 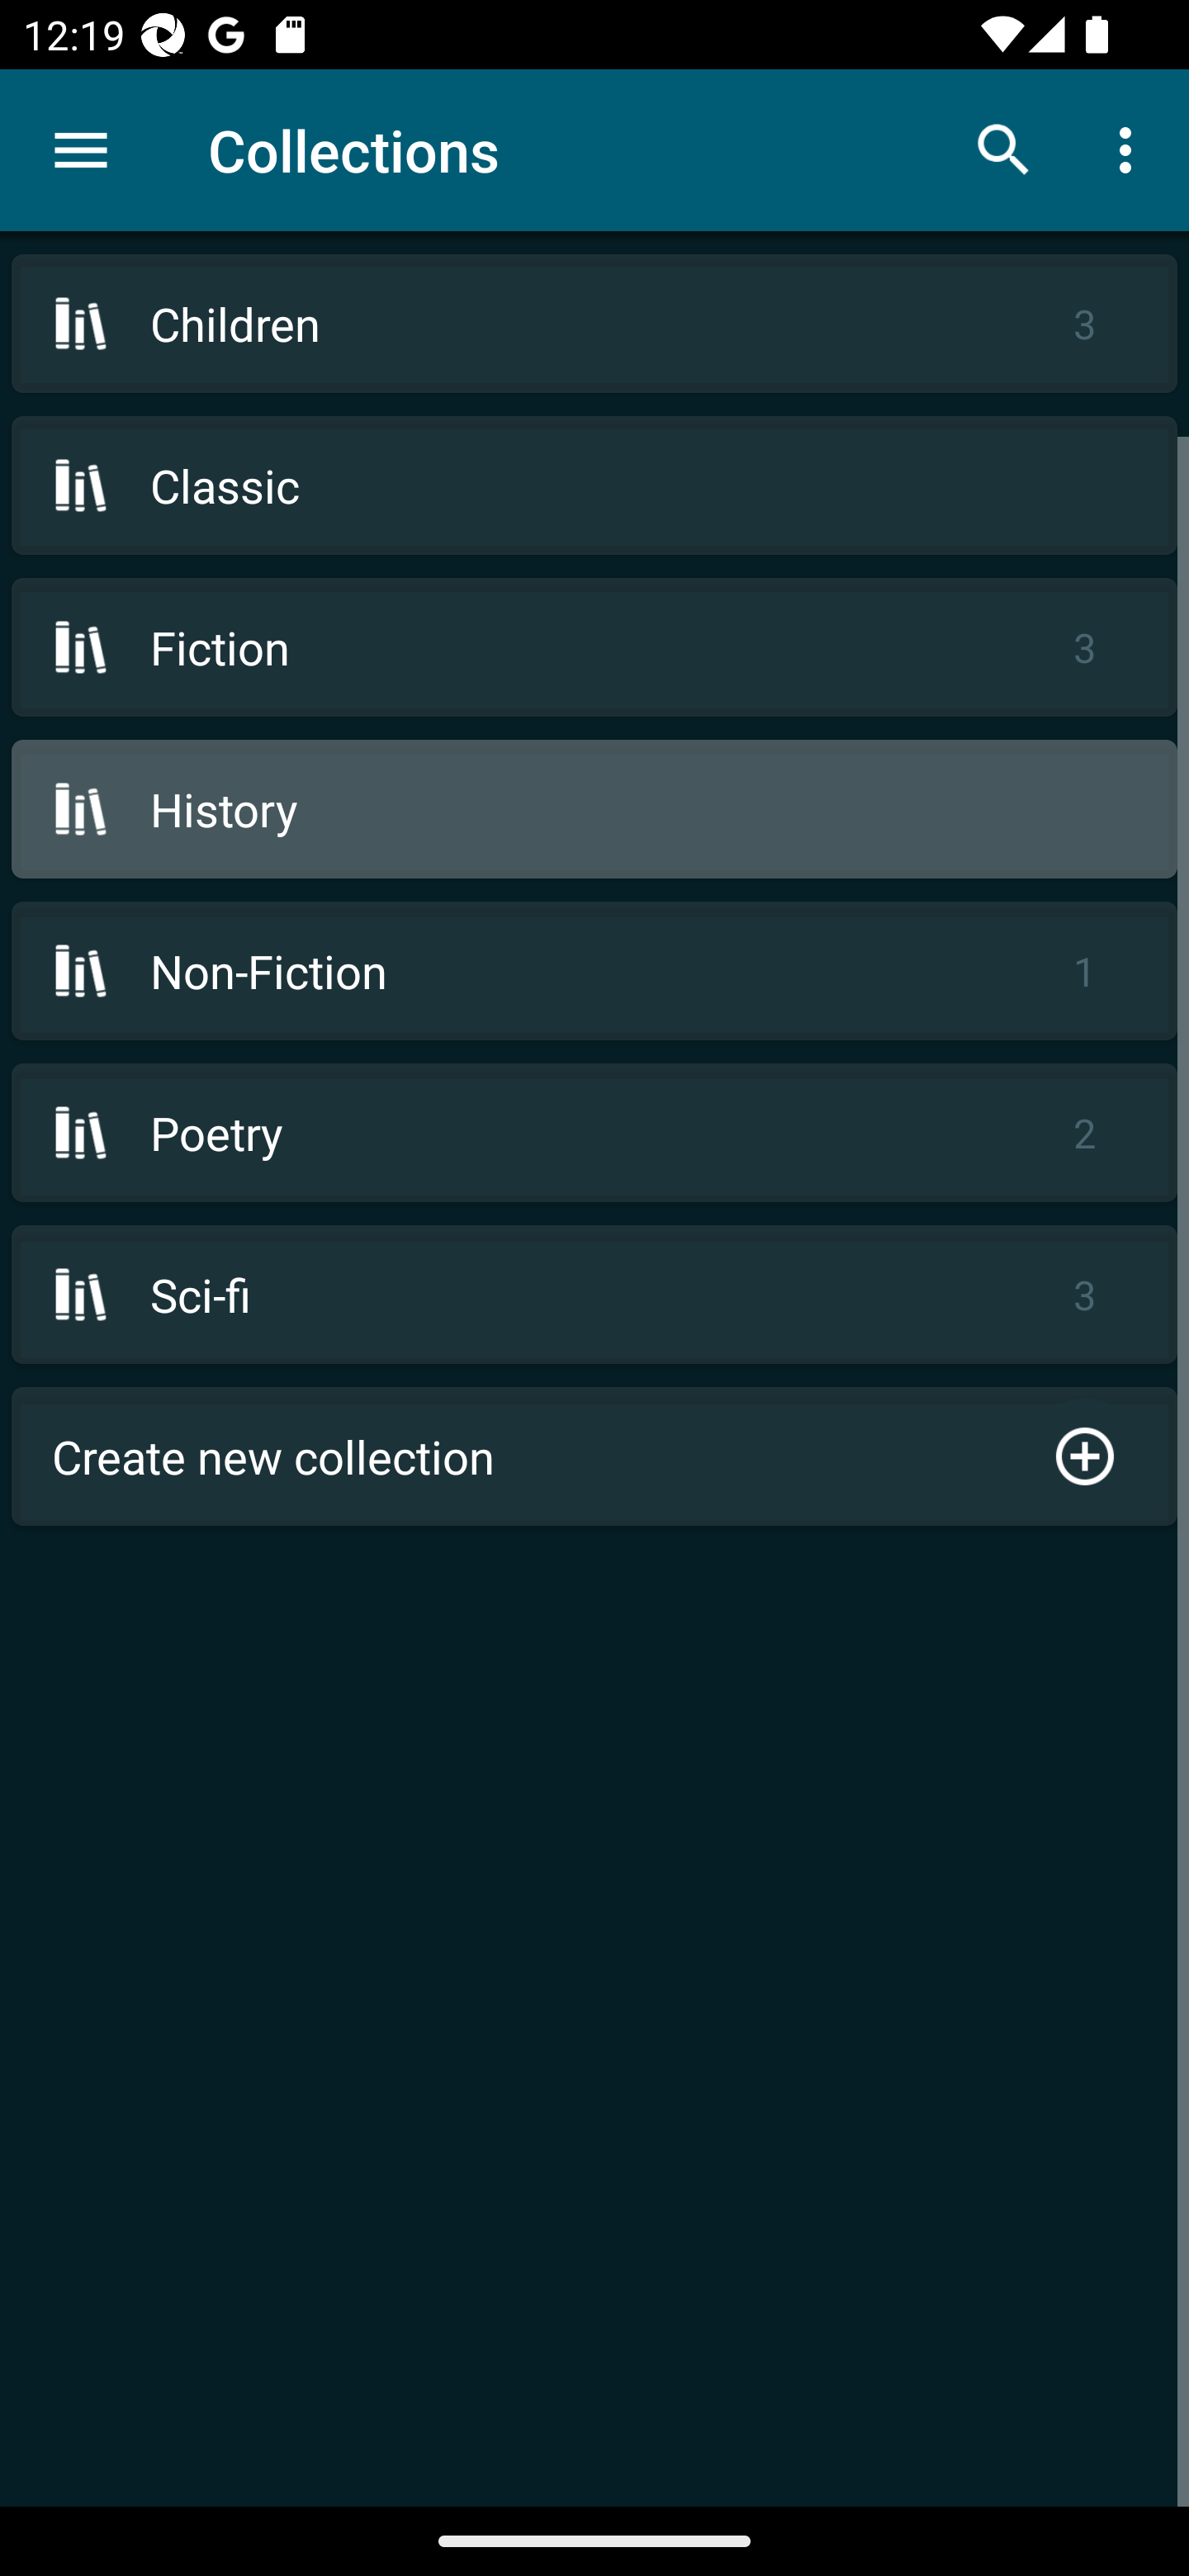 What do you see at coordinates (594, 324) in the screenshot?
I see `Children 3` at bounding box center [594, 324].